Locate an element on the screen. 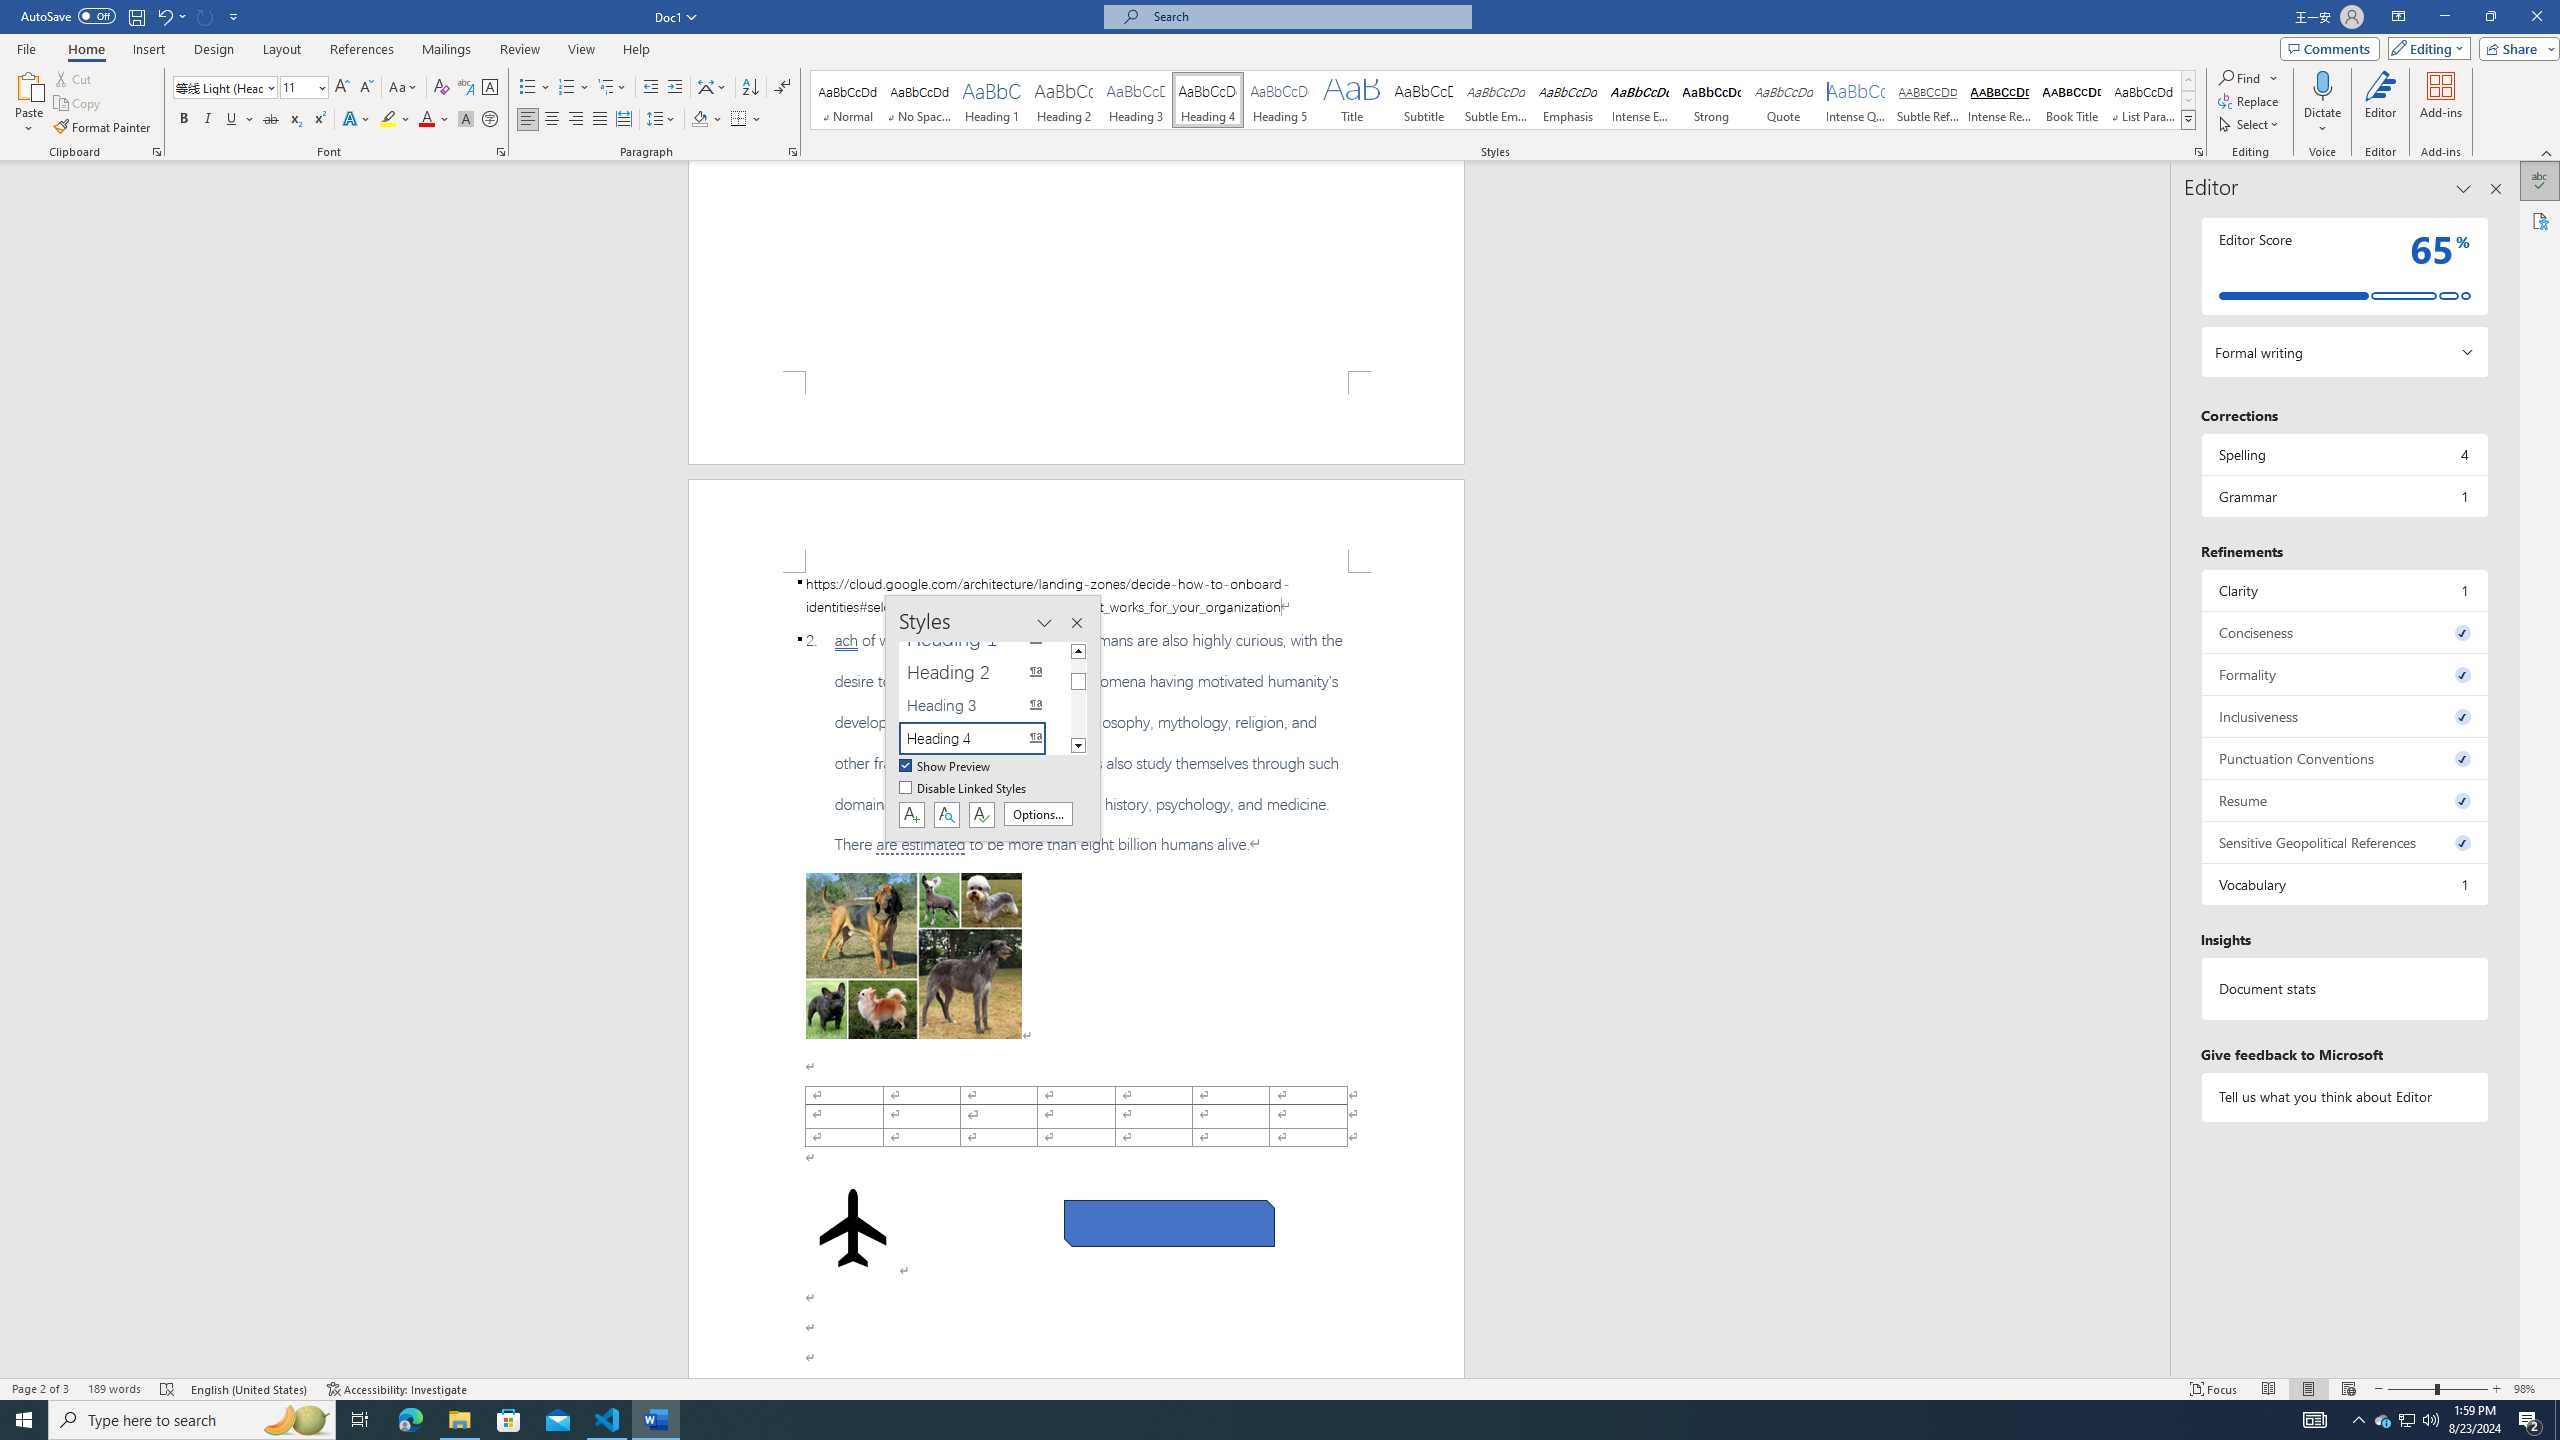 The image size is (2560, 1440). System is located at coordinates (12, 10).